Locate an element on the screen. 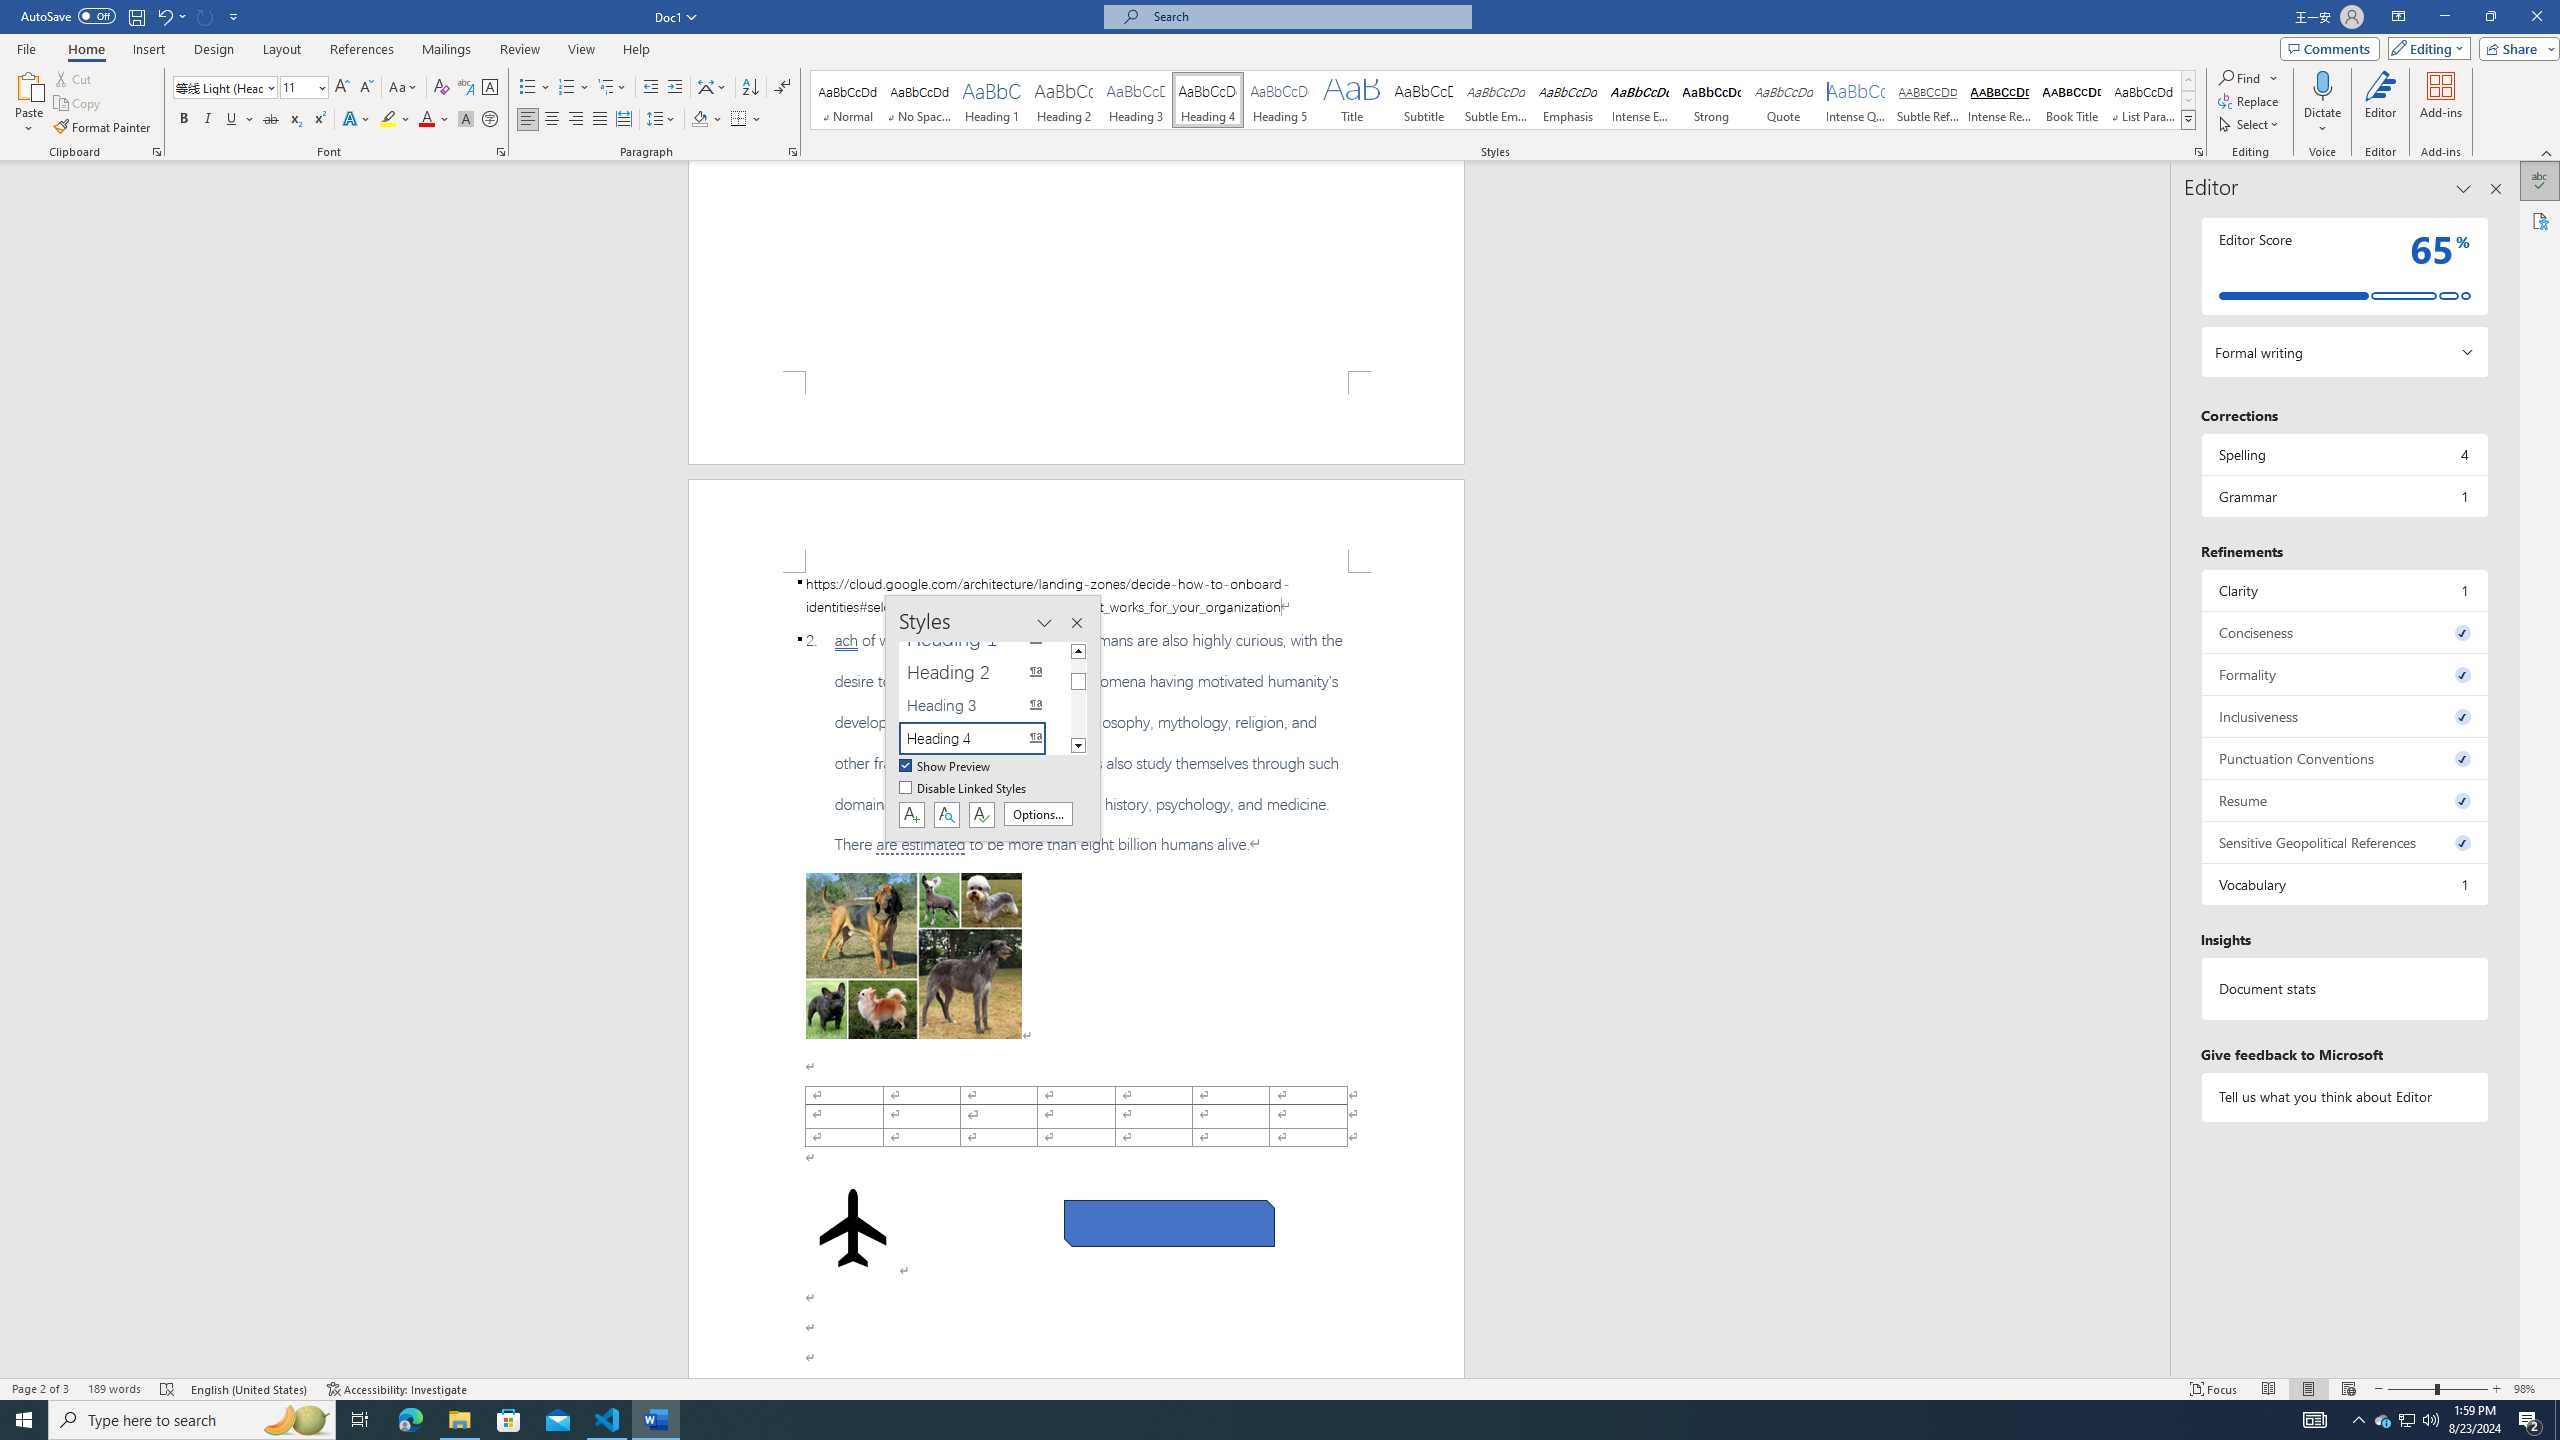 The image size is (2560, 1440). System is located at coordinates (12, 10).